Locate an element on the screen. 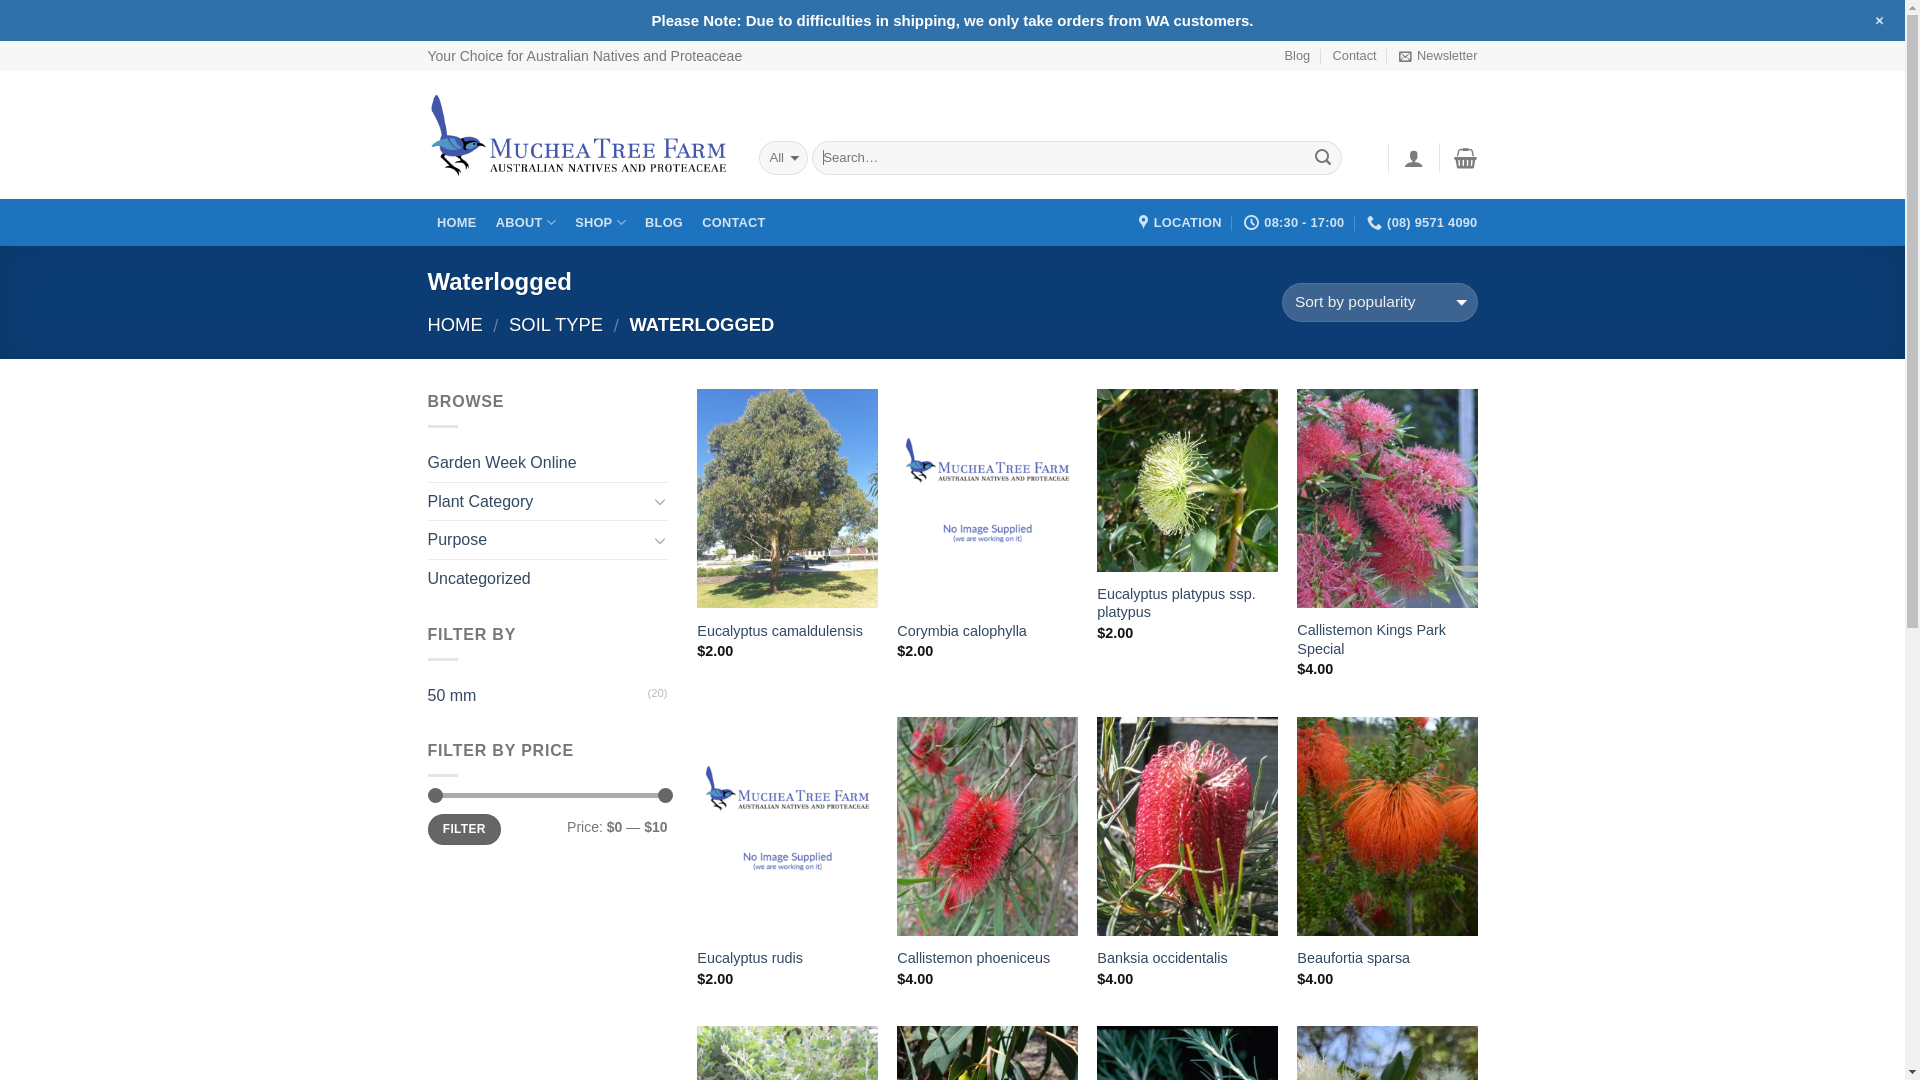 The height and width of the screenshot is (1080, 1920). ABOUT is located at coordinates (526, 222).